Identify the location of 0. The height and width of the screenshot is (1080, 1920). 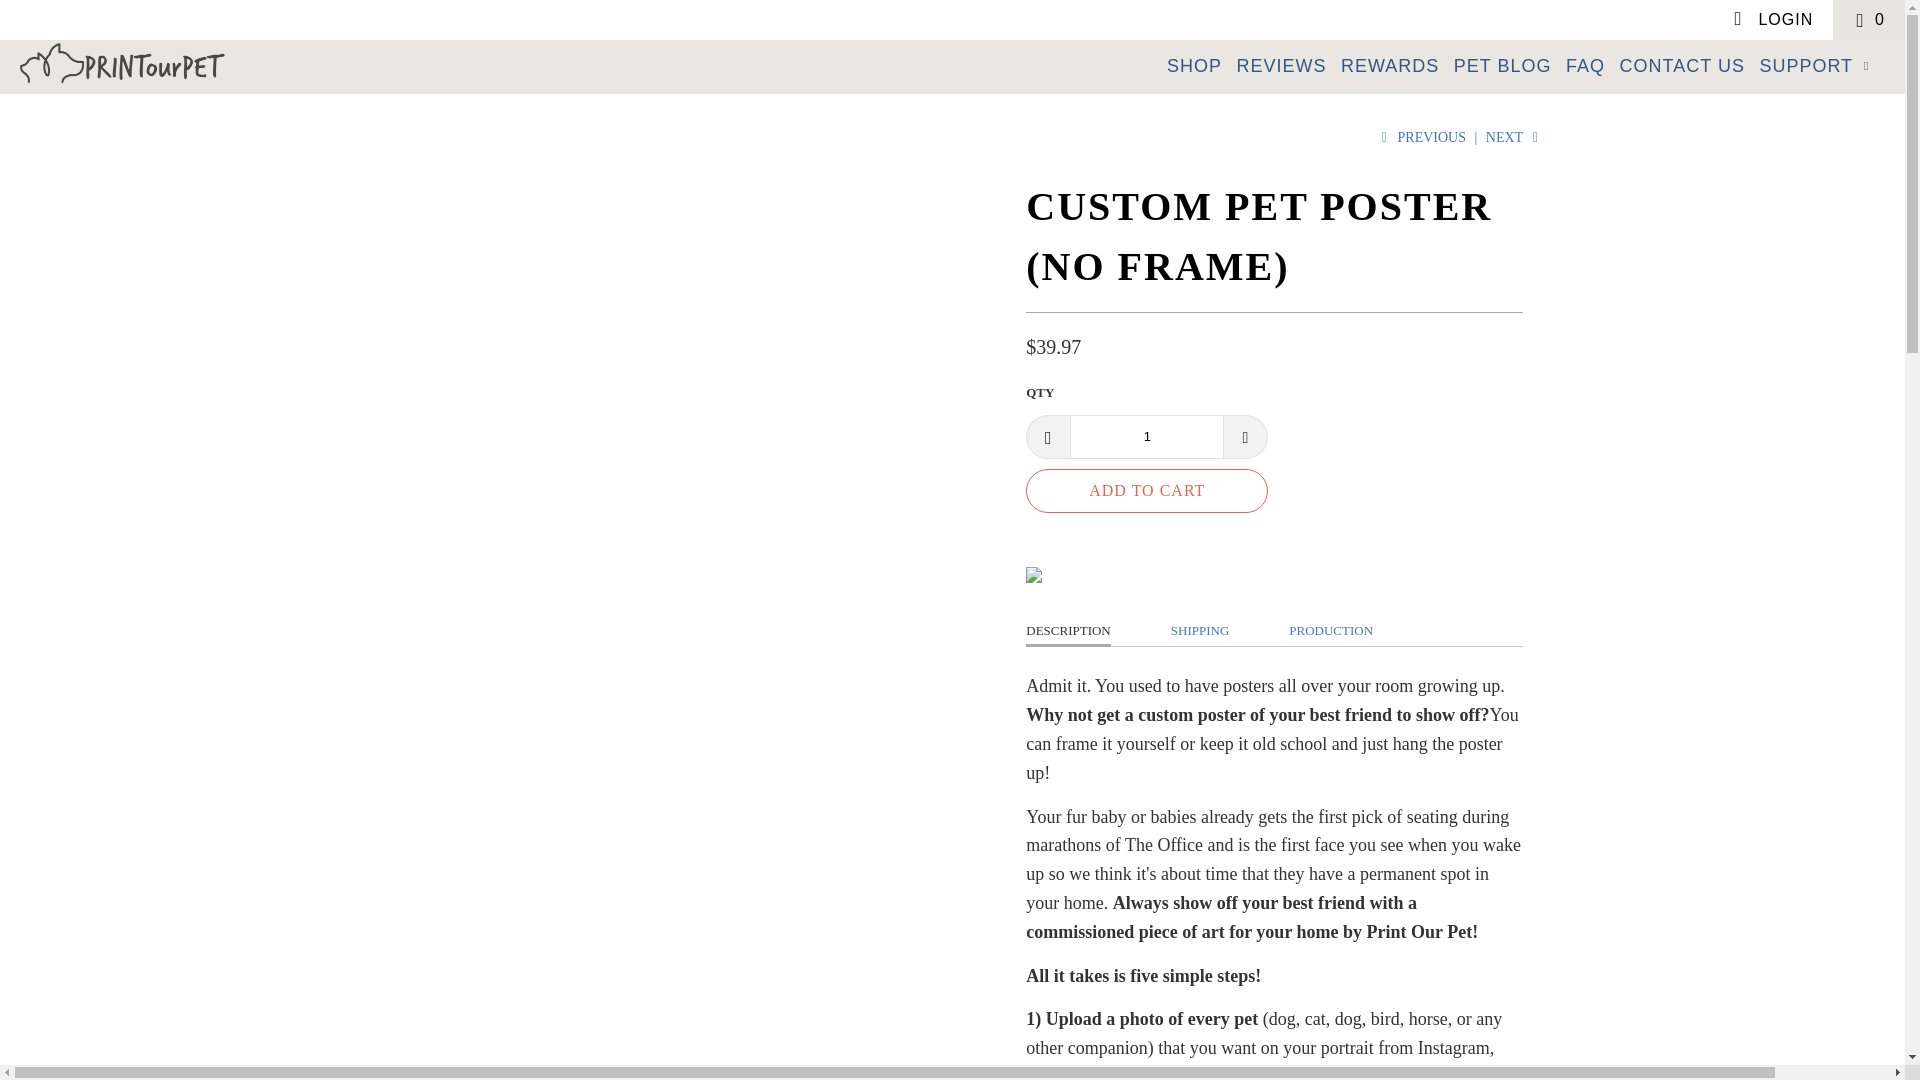
(1868, 20).